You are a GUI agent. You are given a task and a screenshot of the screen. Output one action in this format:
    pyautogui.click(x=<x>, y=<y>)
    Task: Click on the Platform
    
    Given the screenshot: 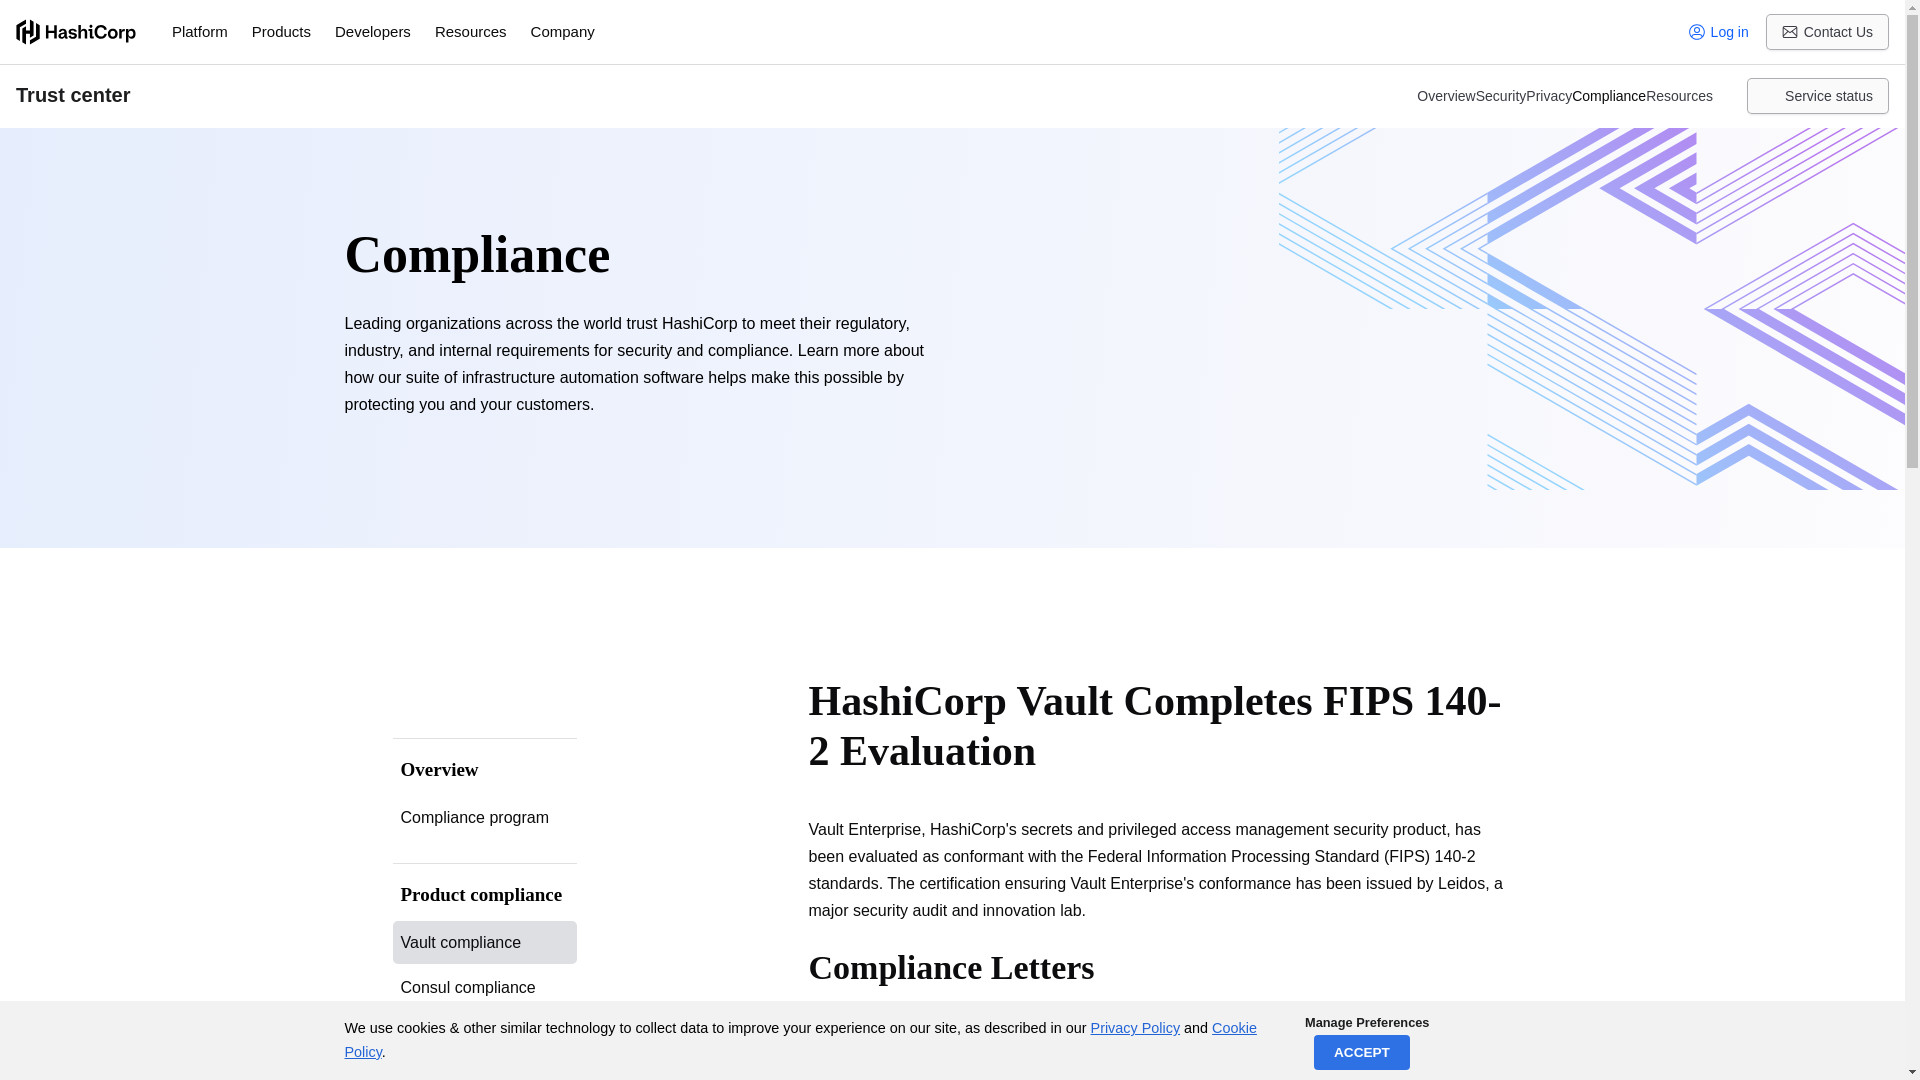 What is the action you would take?
    pyautogui.click(x=200, y=31)
    